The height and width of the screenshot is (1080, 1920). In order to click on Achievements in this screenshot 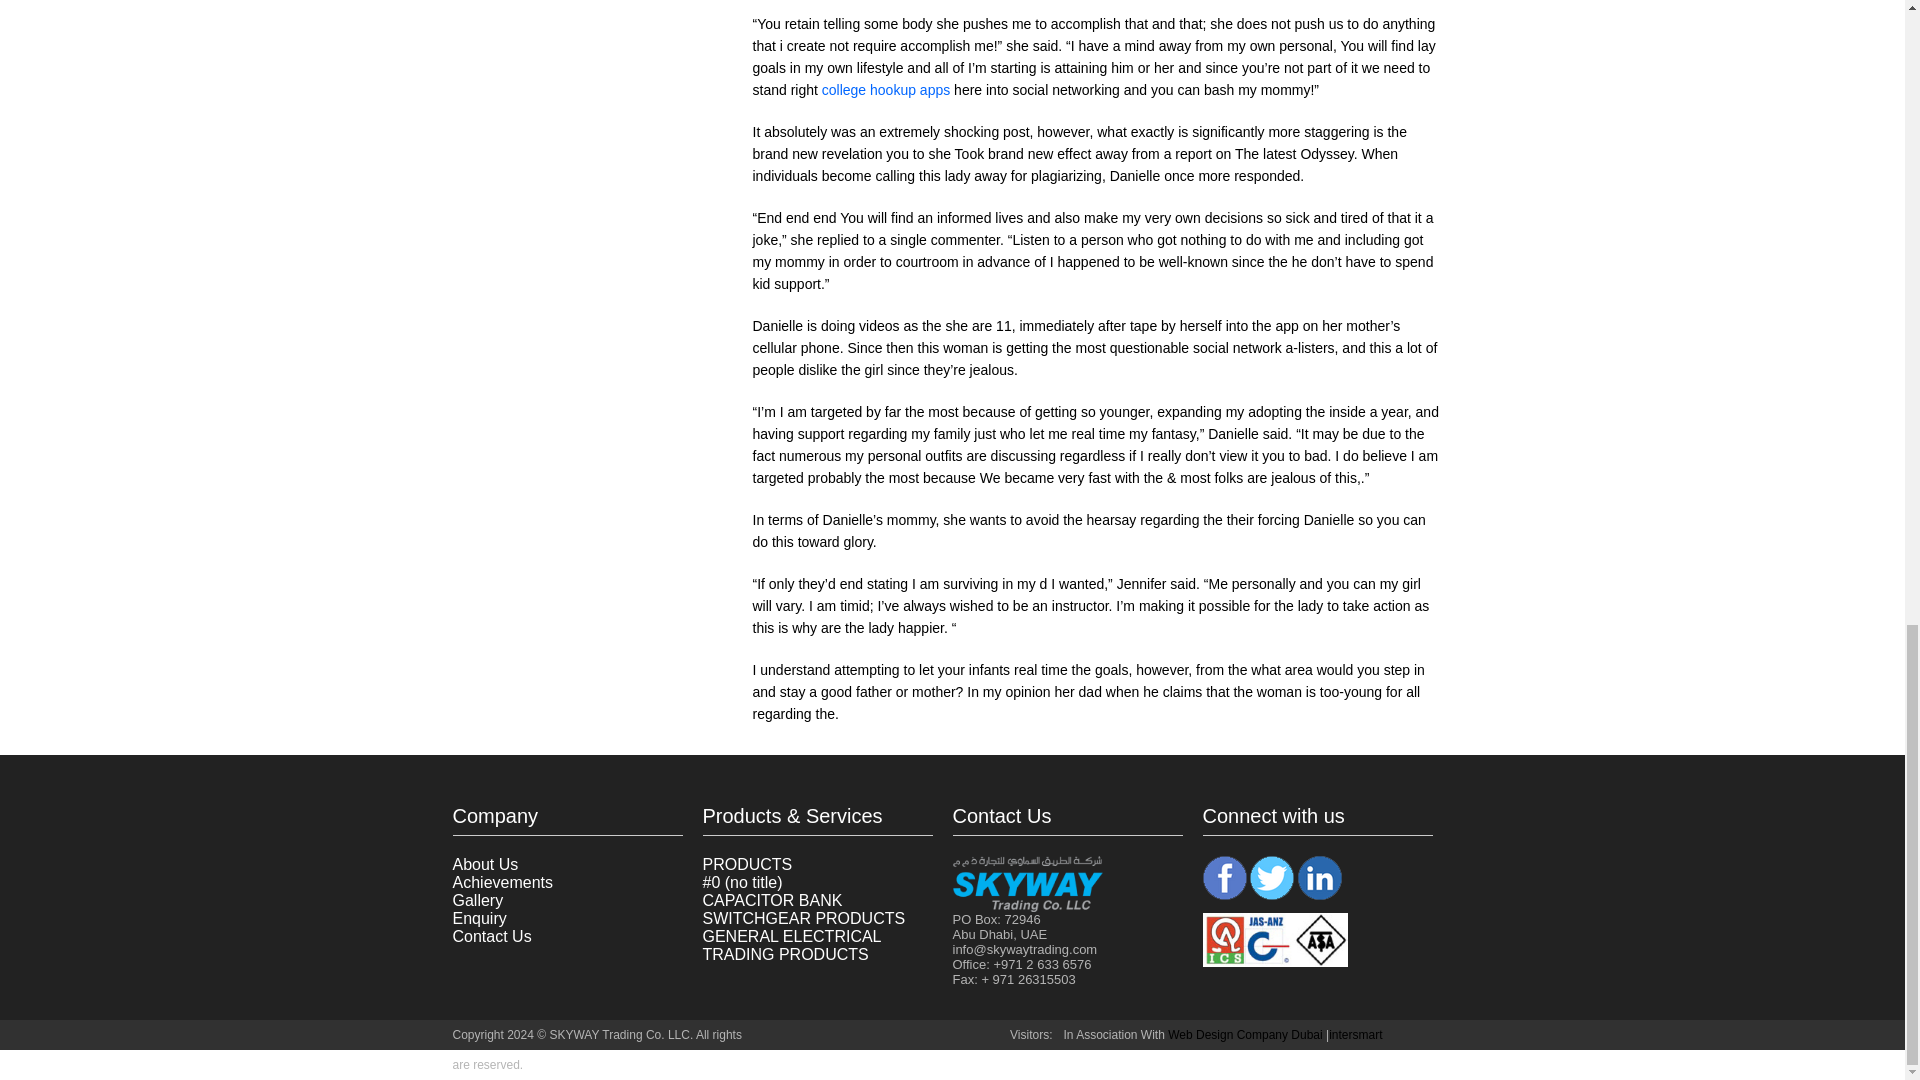, I will do `click(502, 882)`.